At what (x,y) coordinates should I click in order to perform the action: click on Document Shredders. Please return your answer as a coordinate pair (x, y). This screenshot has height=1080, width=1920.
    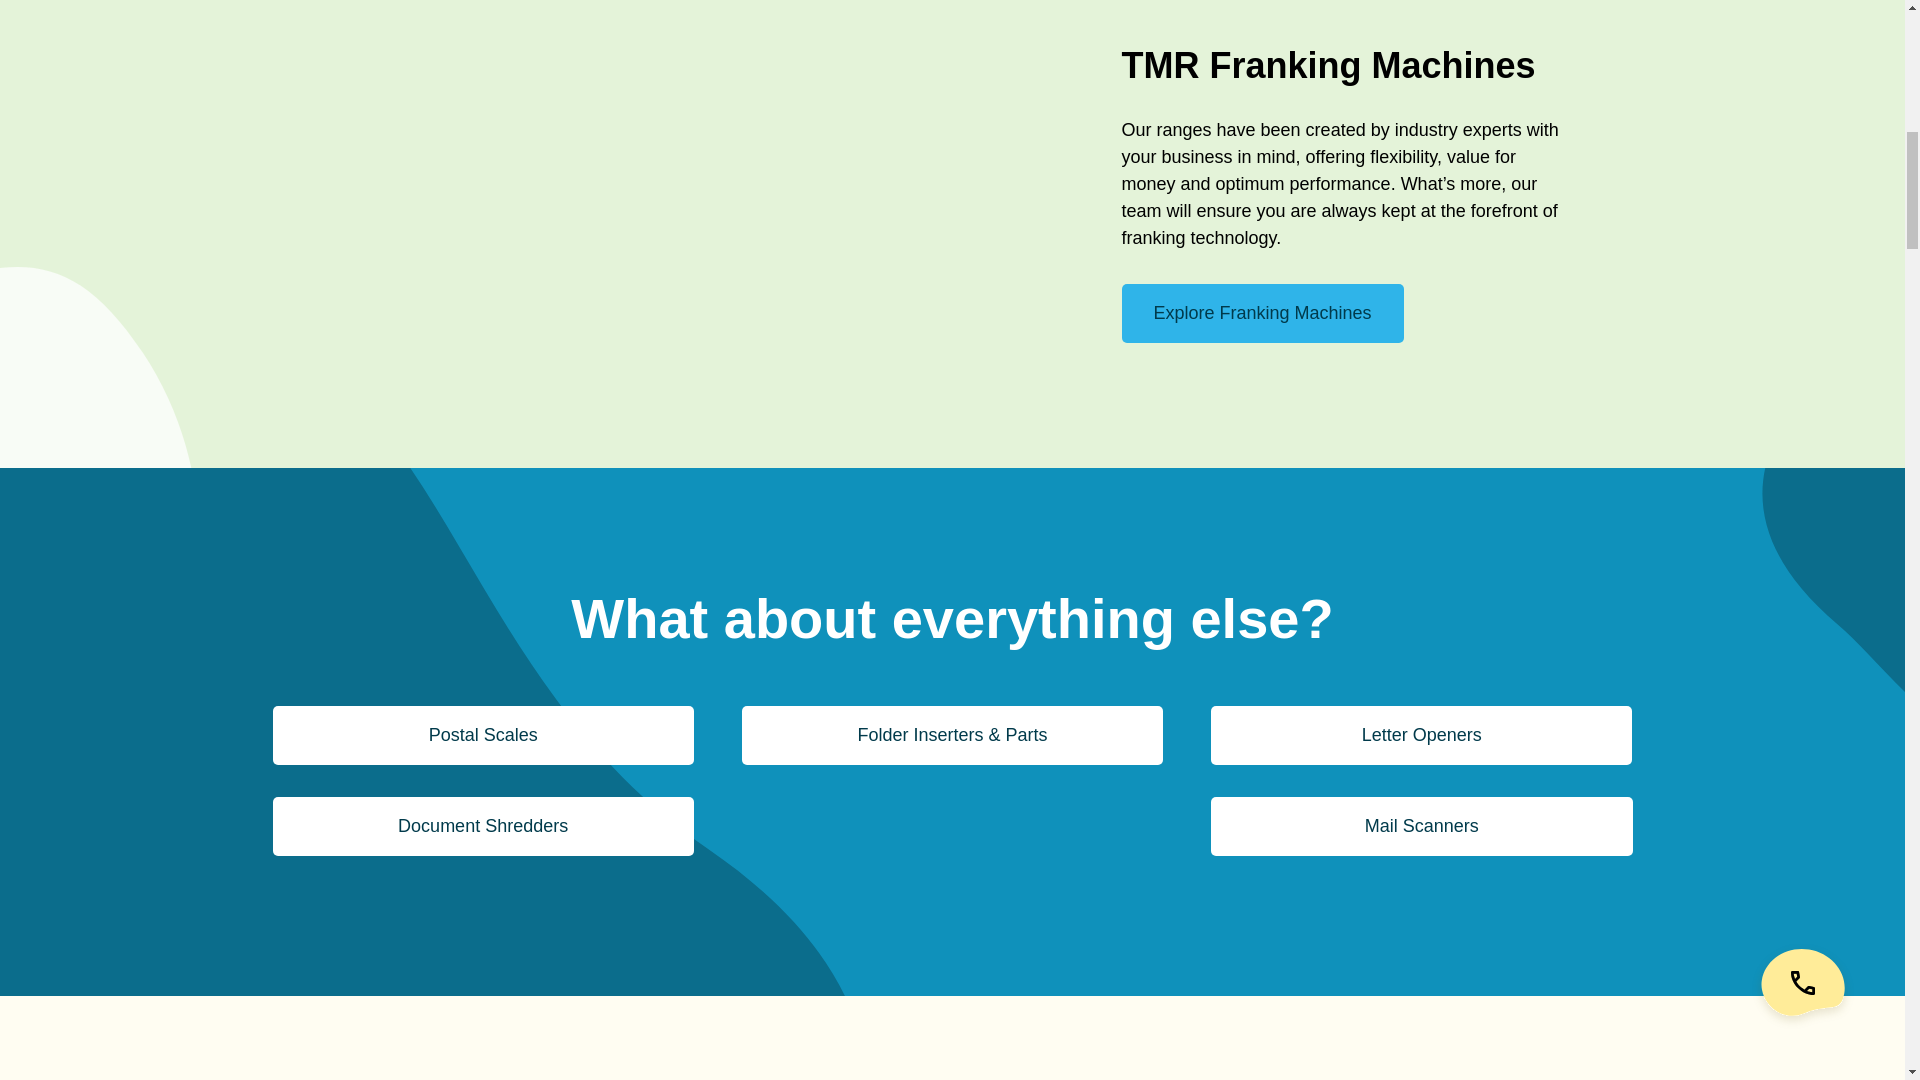
    Looking at the image, I should click on (482, 826).